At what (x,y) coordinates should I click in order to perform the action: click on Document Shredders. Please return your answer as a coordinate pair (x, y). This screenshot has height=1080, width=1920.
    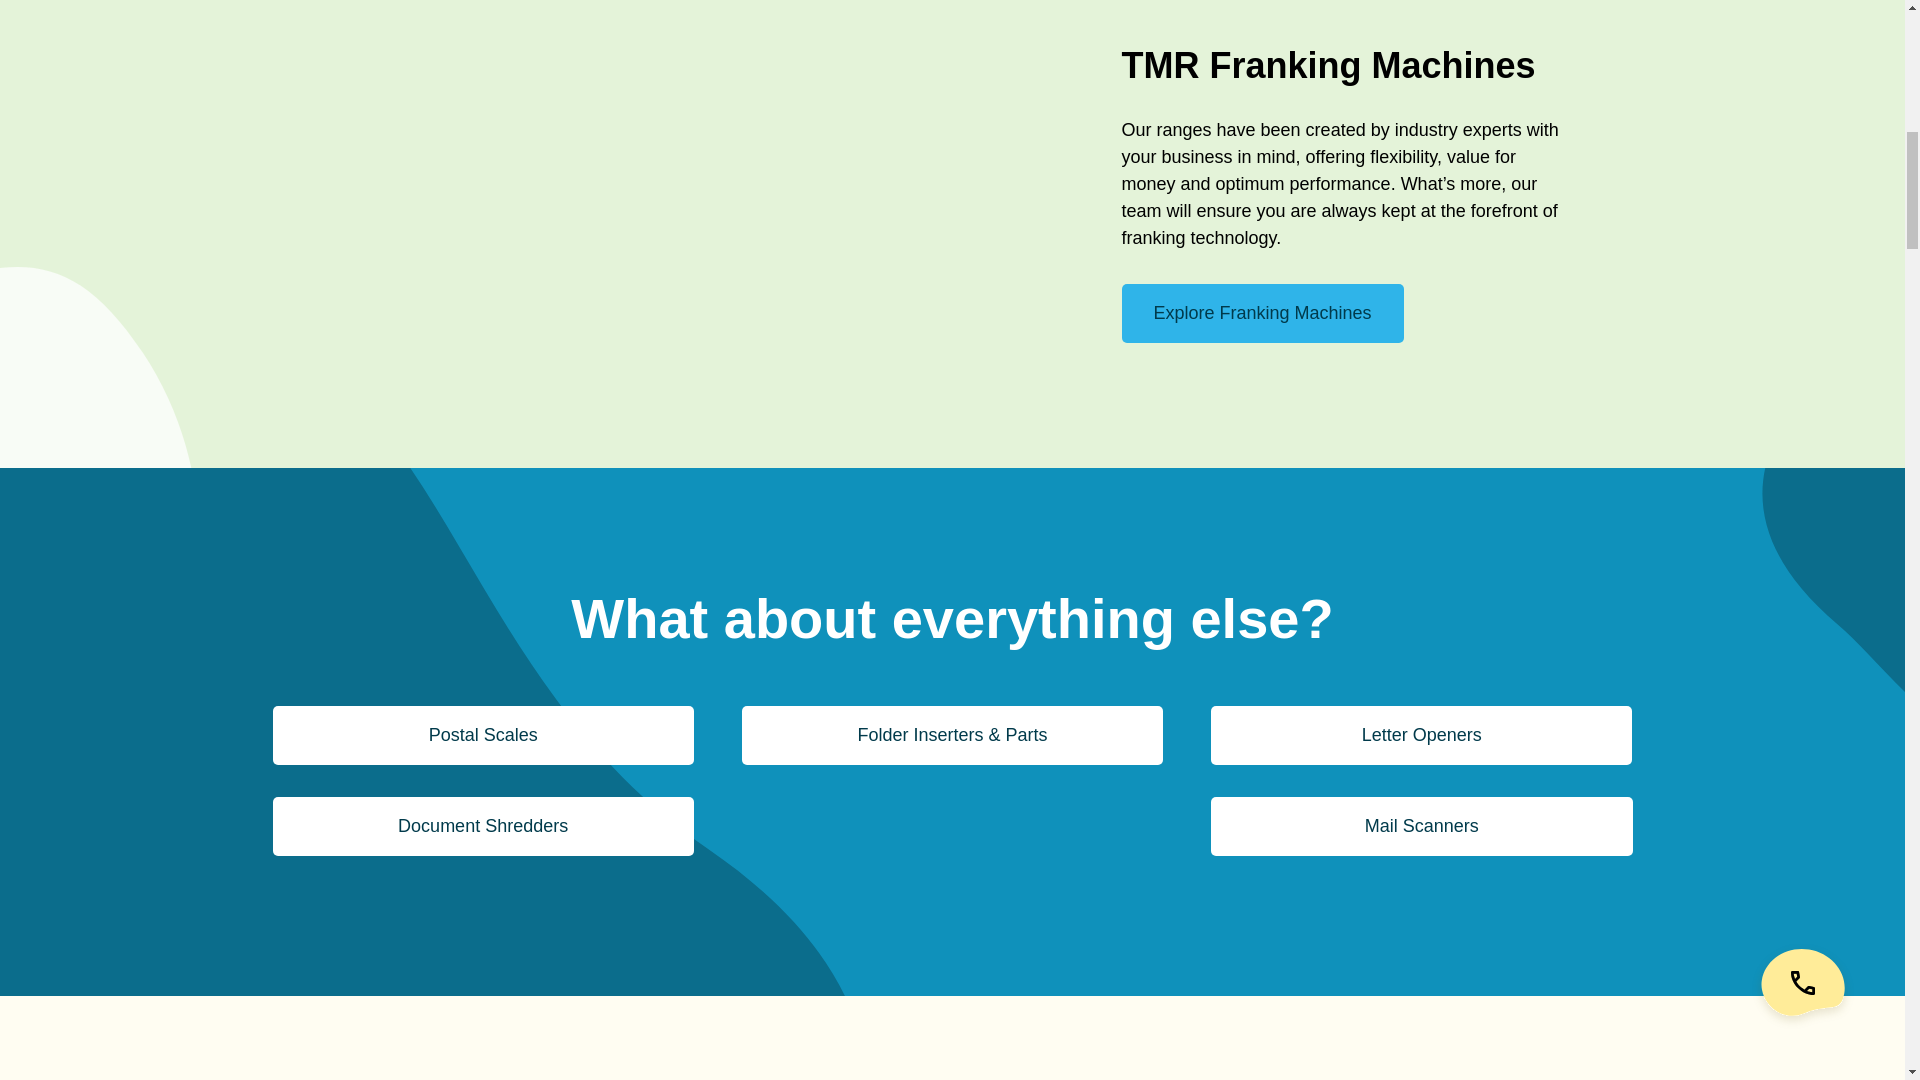
    Looking at the image, I should click on (482, 826).